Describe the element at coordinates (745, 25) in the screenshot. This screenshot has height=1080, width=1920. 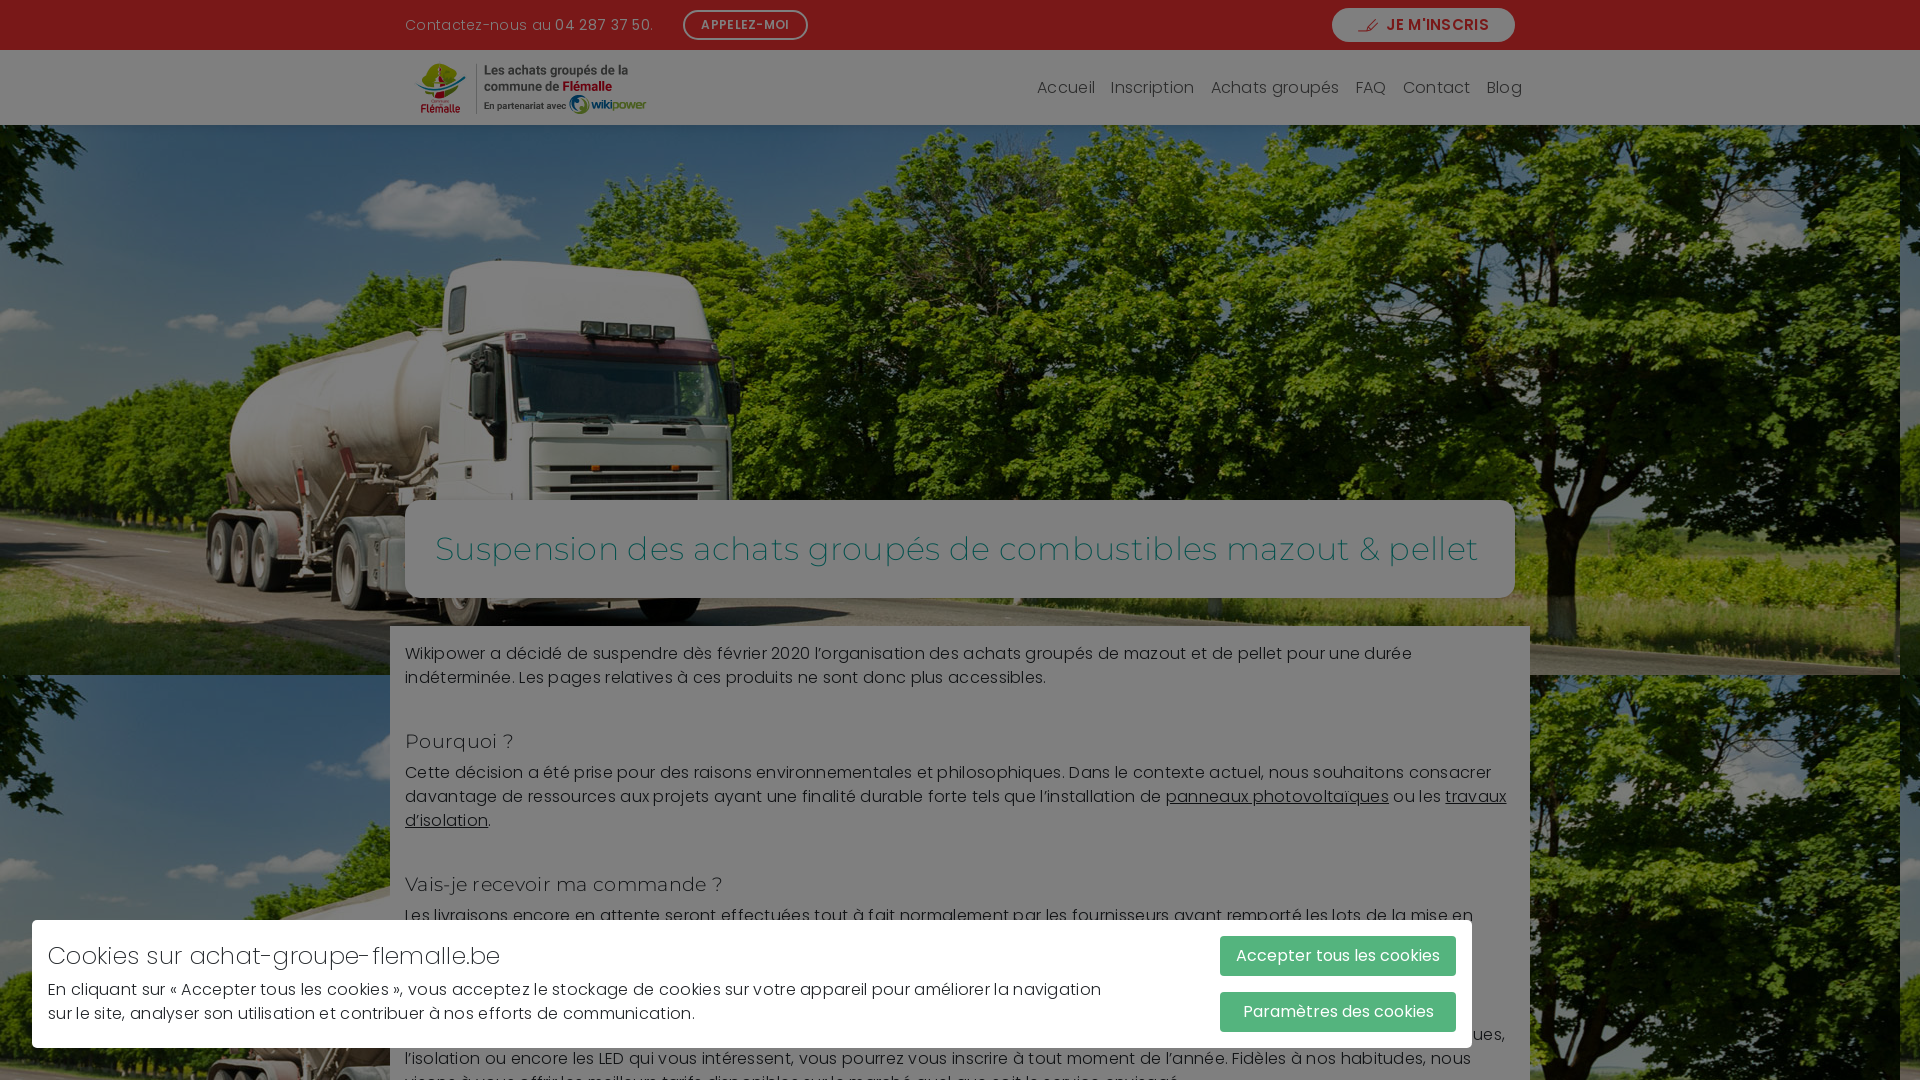
I see `APPELEZ-MOI` at that location.